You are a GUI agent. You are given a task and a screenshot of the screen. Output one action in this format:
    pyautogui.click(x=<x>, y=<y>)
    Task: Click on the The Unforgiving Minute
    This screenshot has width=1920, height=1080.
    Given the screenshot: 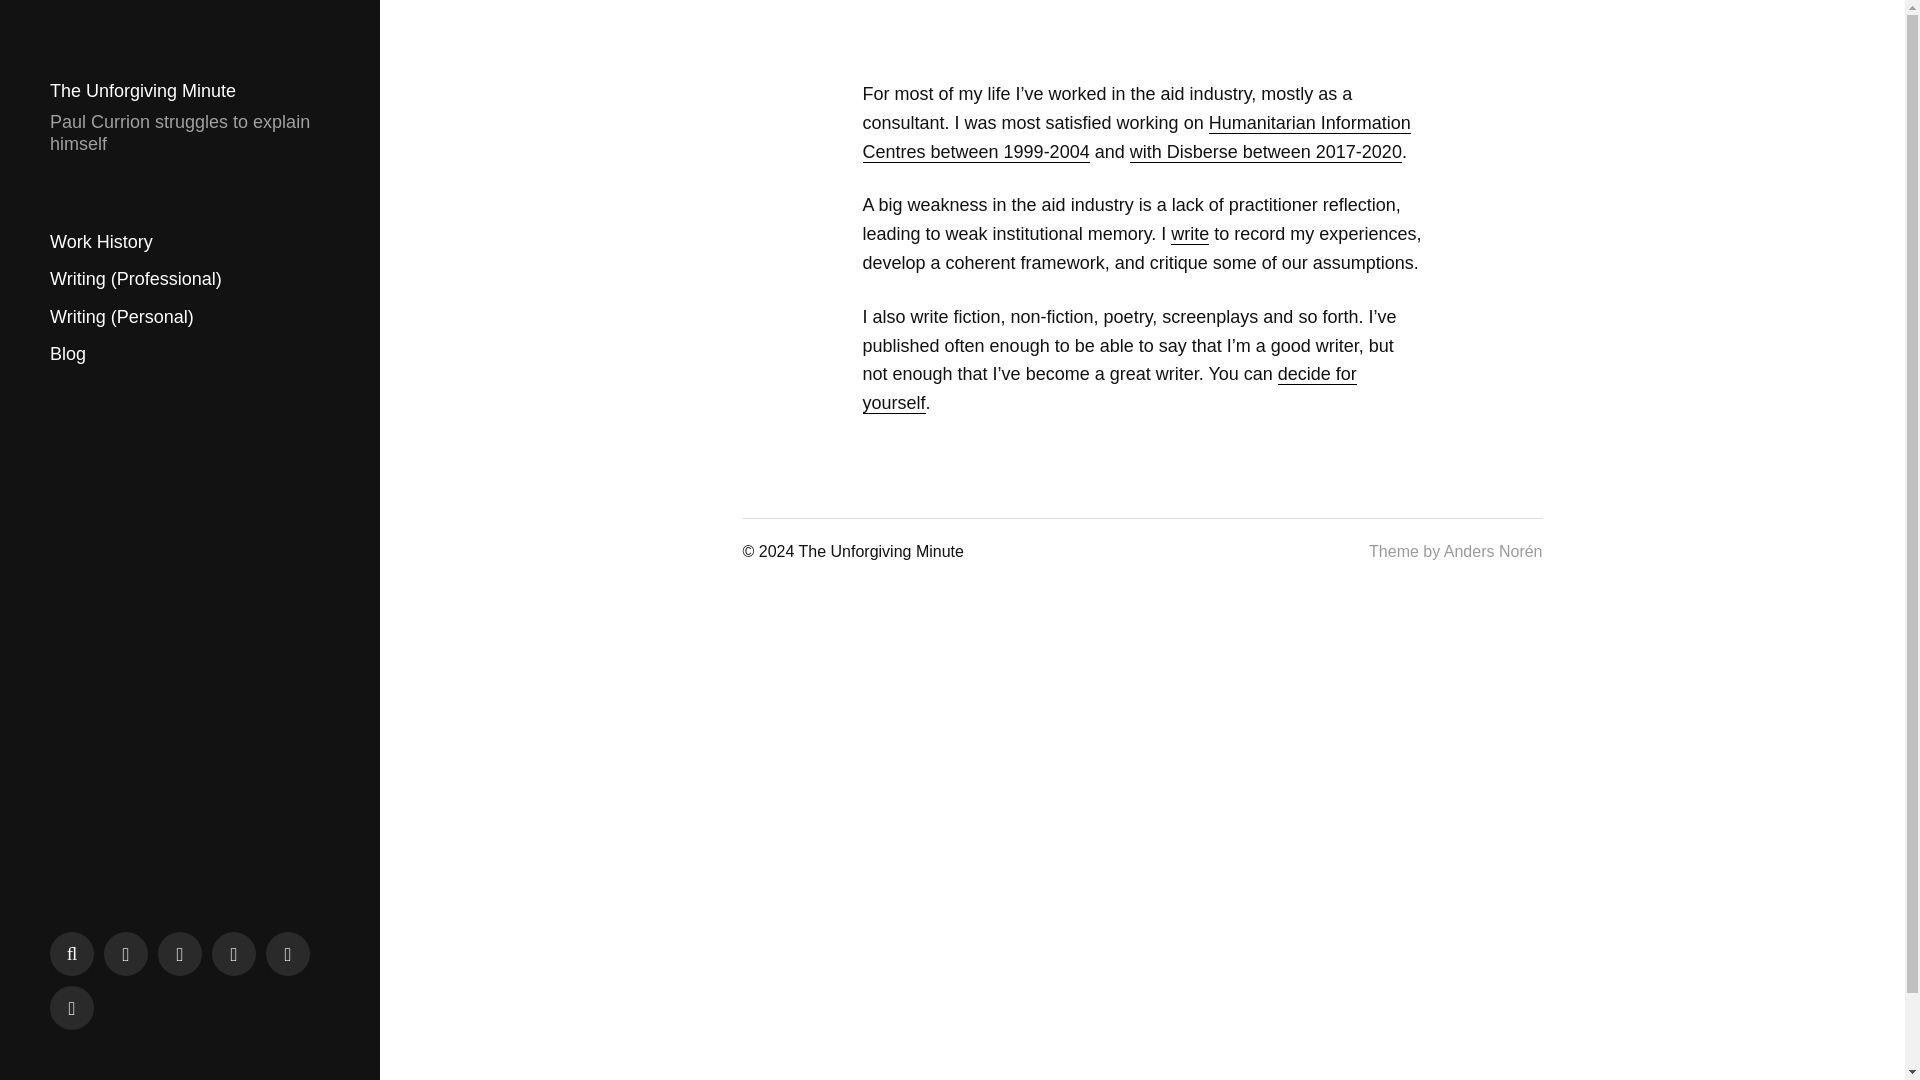 What is the action you would take?
    pyautogui.click(x=880, y=552)
    